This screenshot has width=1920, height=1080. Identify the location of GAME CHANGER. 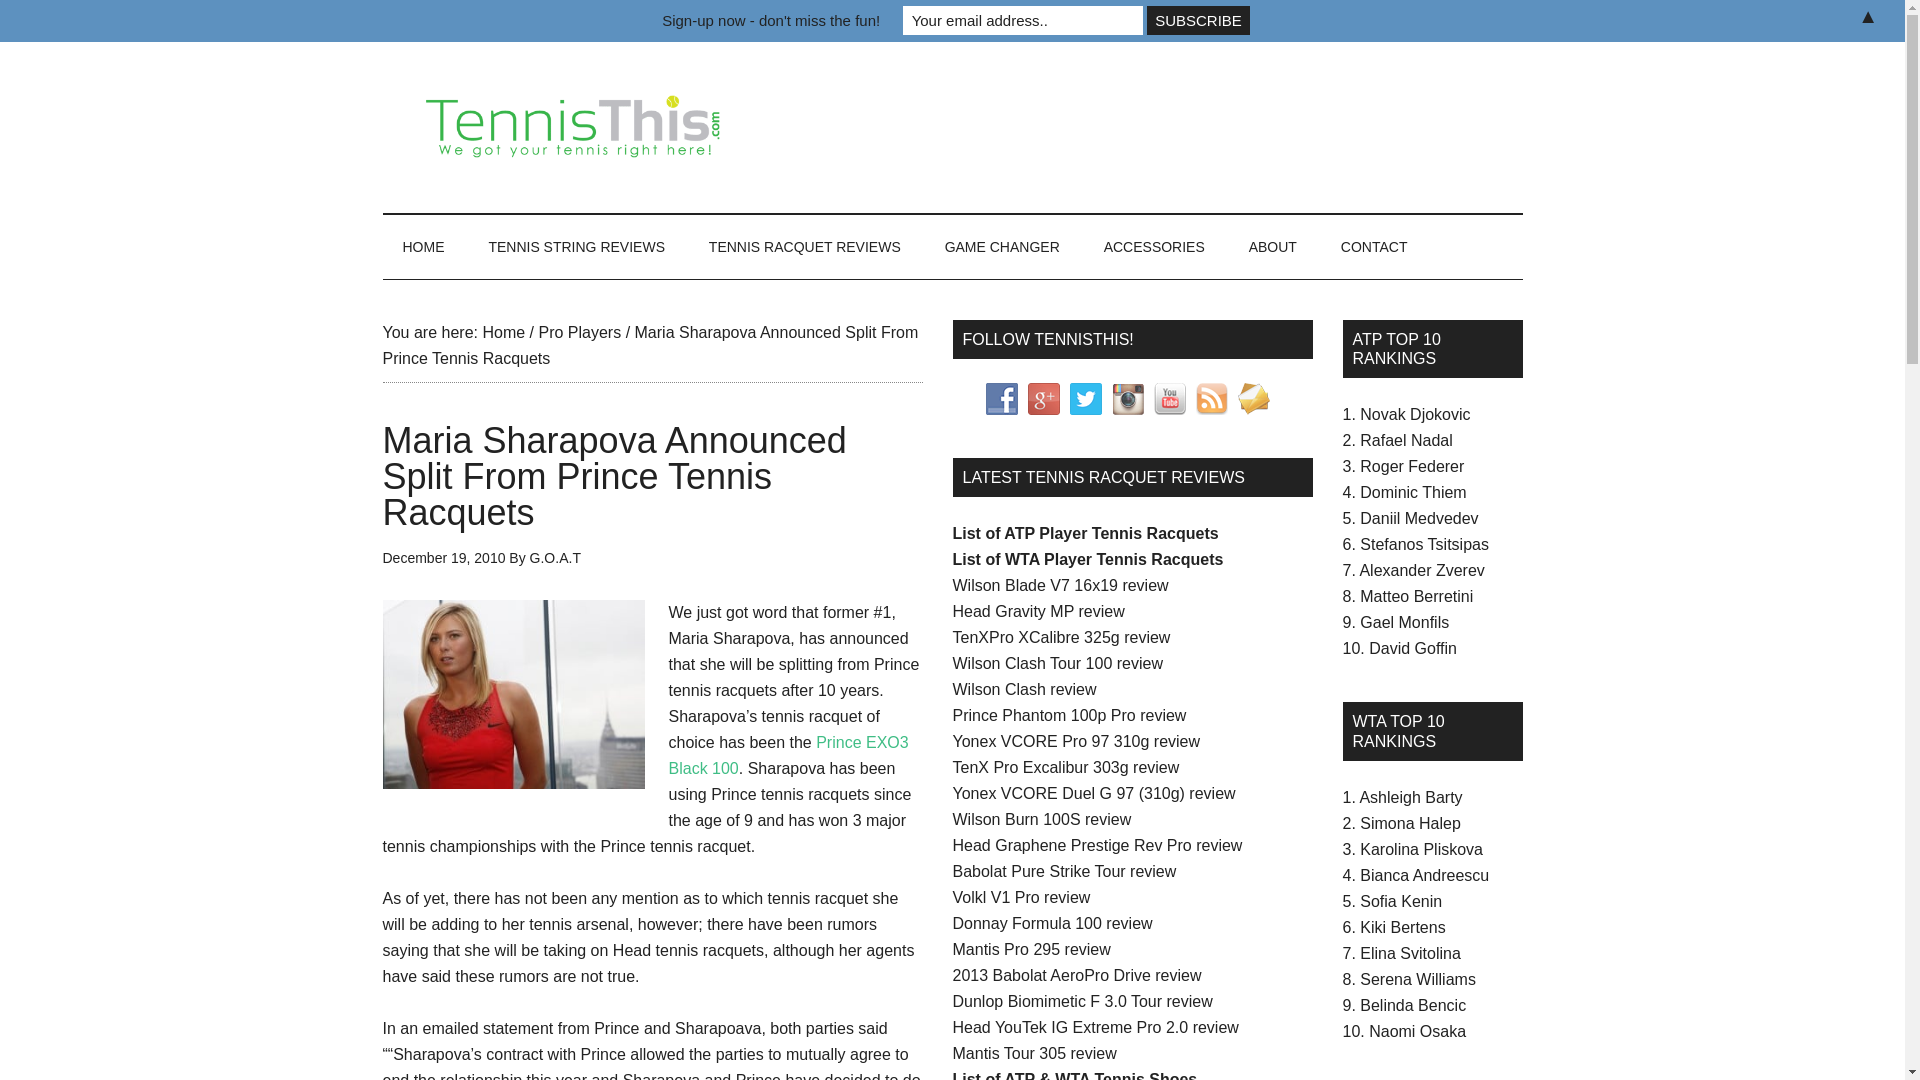
(1002, 246).